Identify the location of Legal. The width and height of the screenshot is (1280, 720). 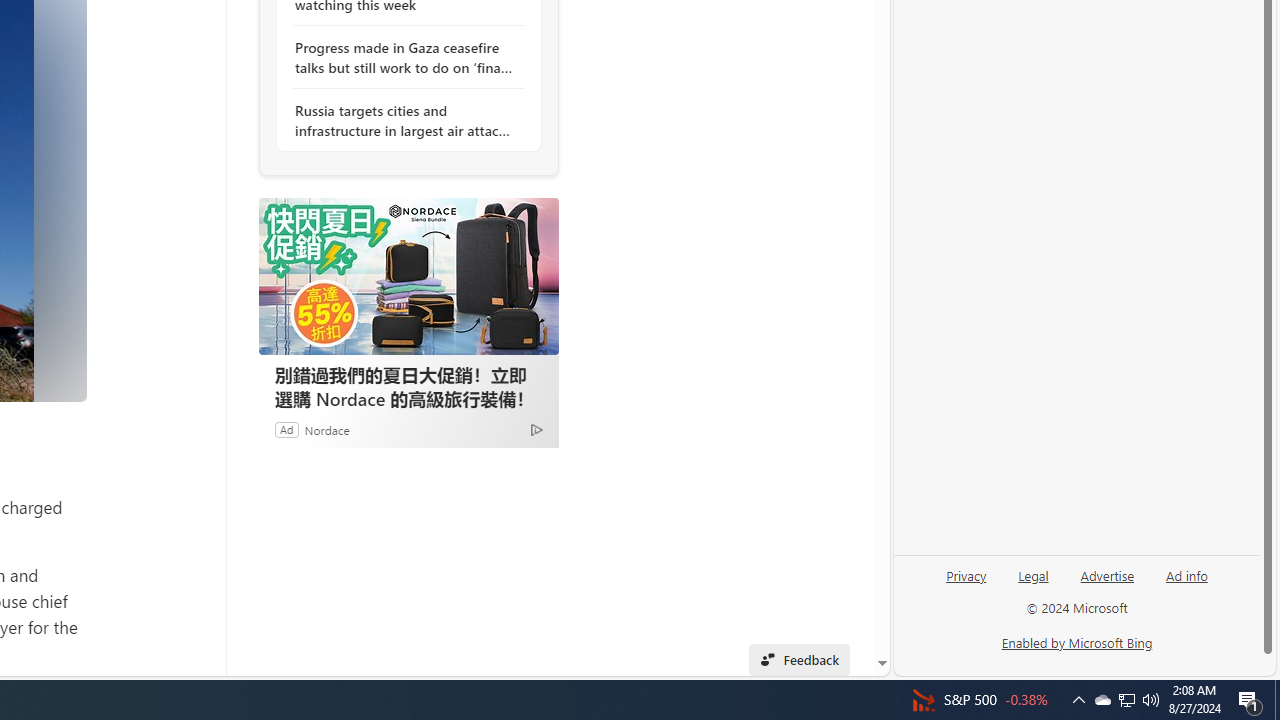
(1033, 574).